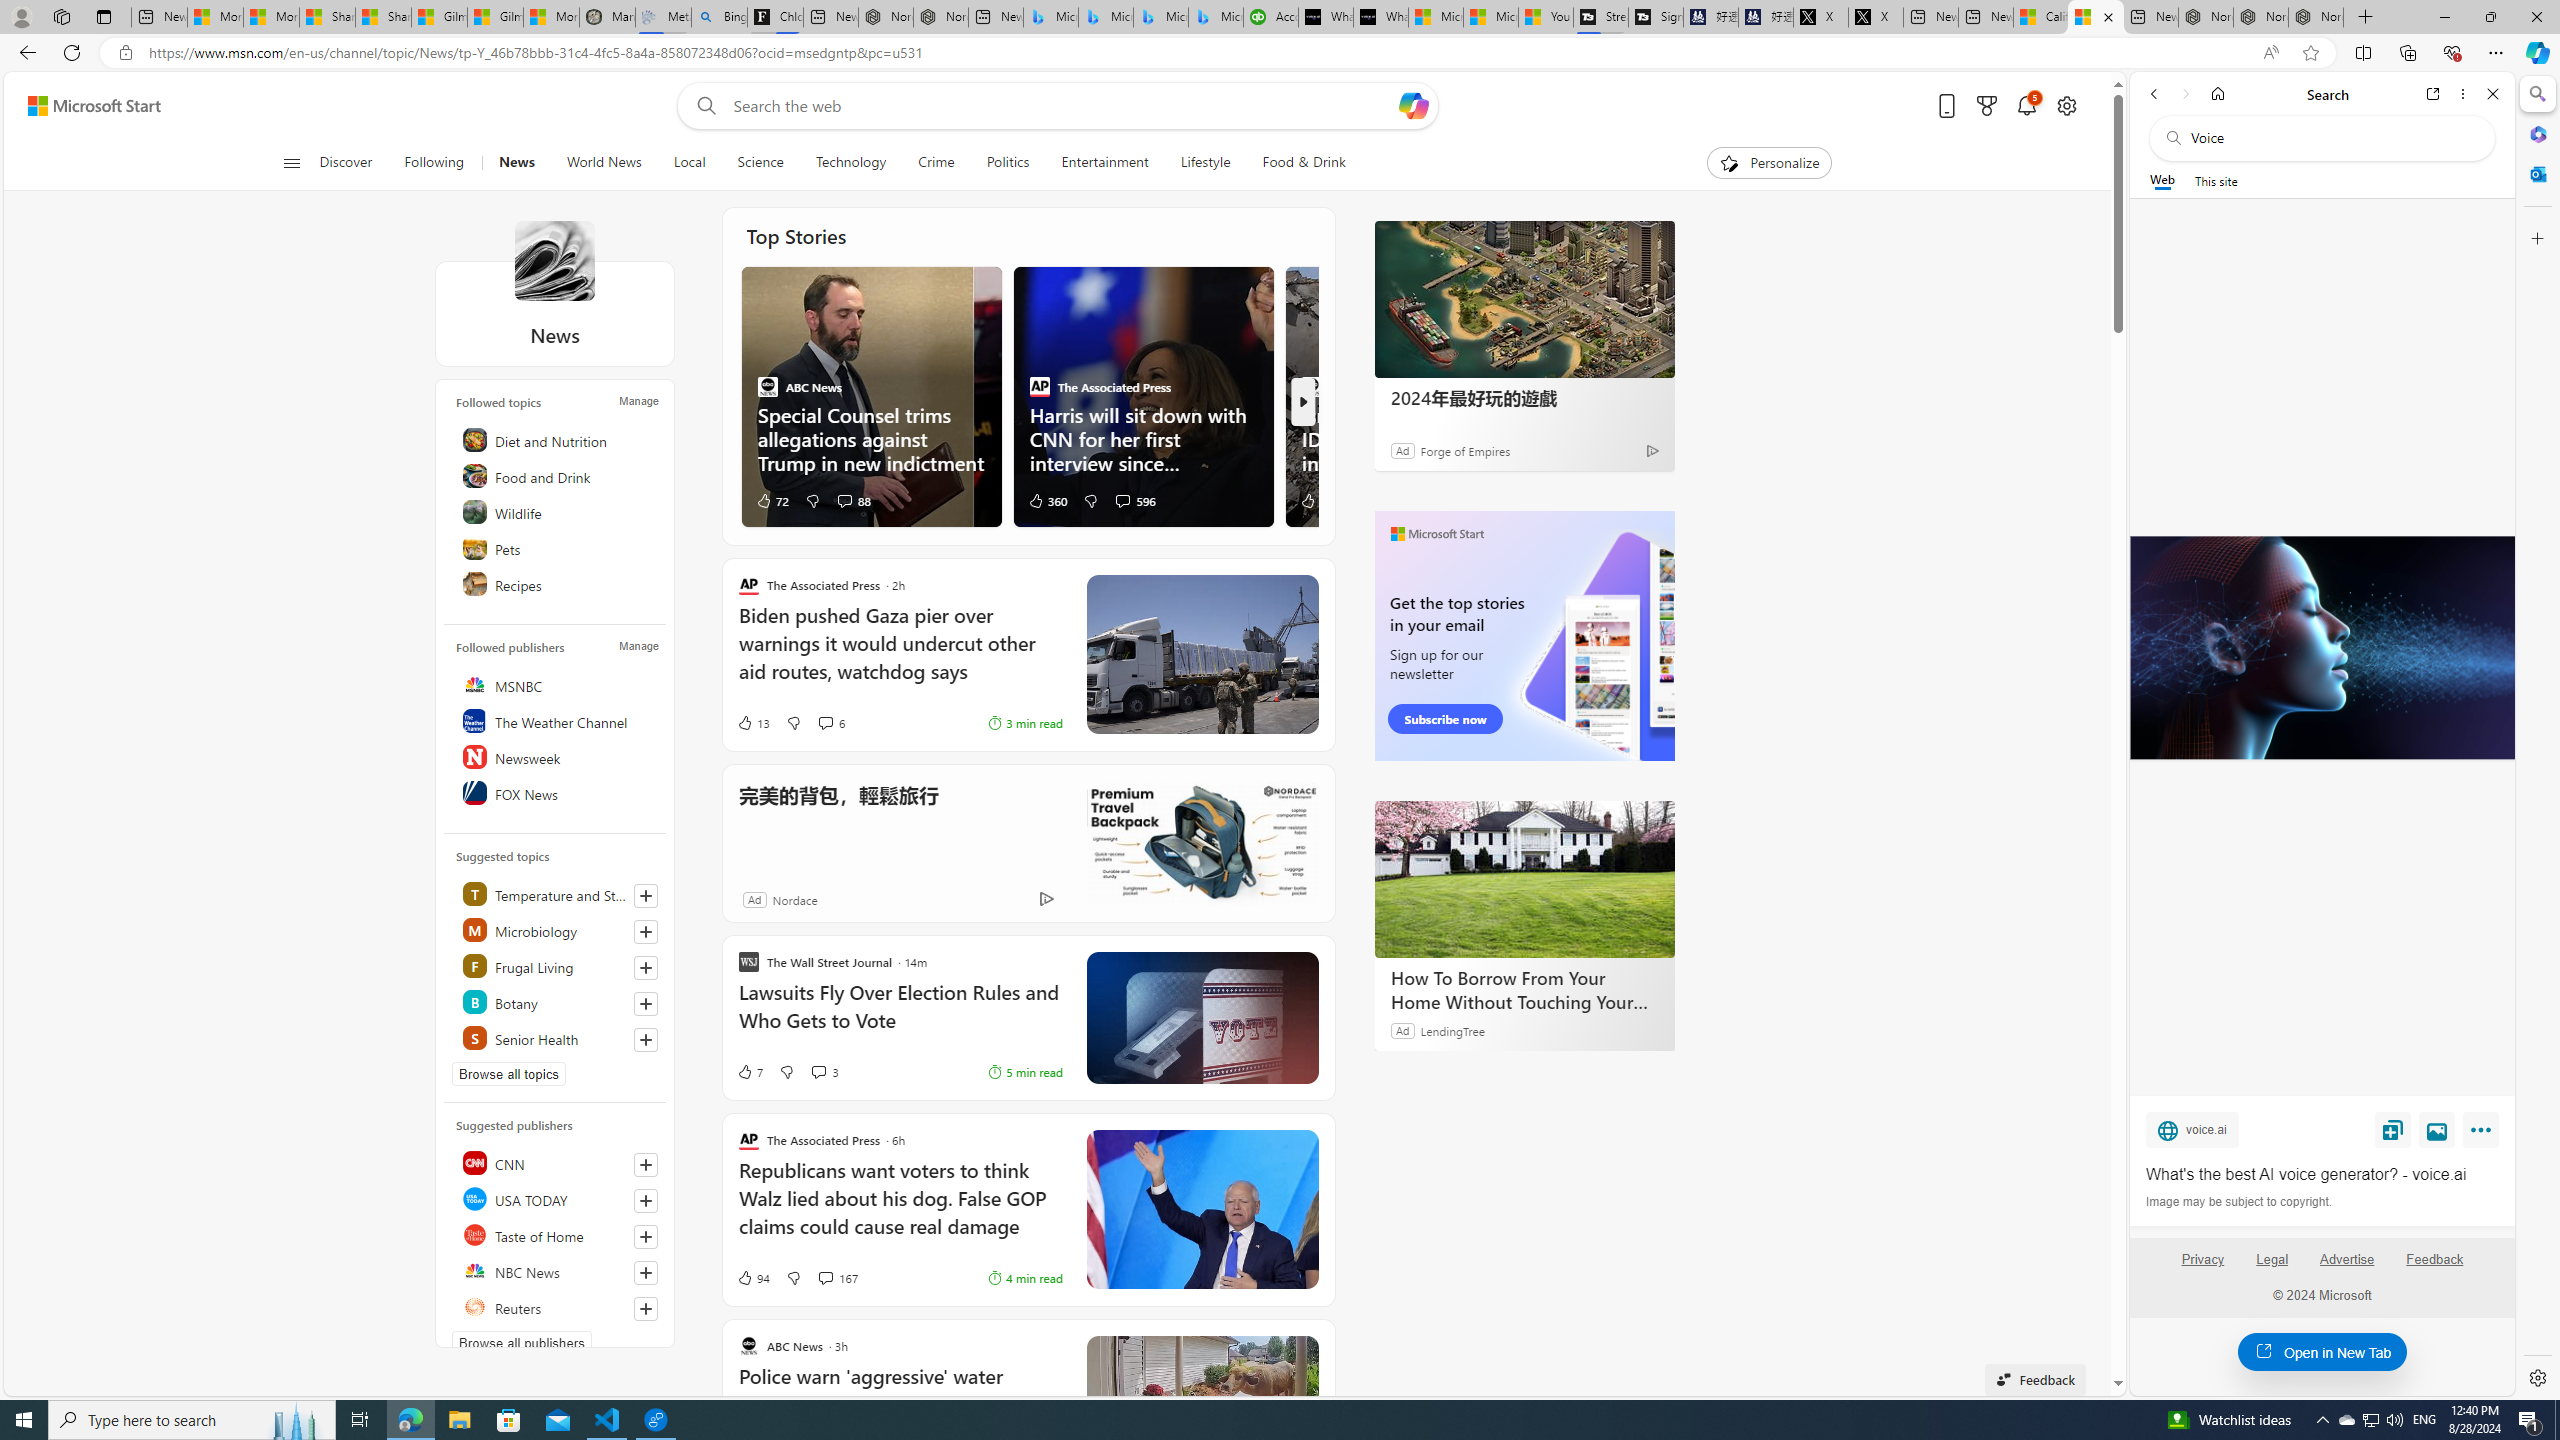 Image resolution: width=2560 pixels, height=1440 pixels. Describe the element at coordinates (1452, 1030) in the screenshot. I see `LendingTree` at that location.